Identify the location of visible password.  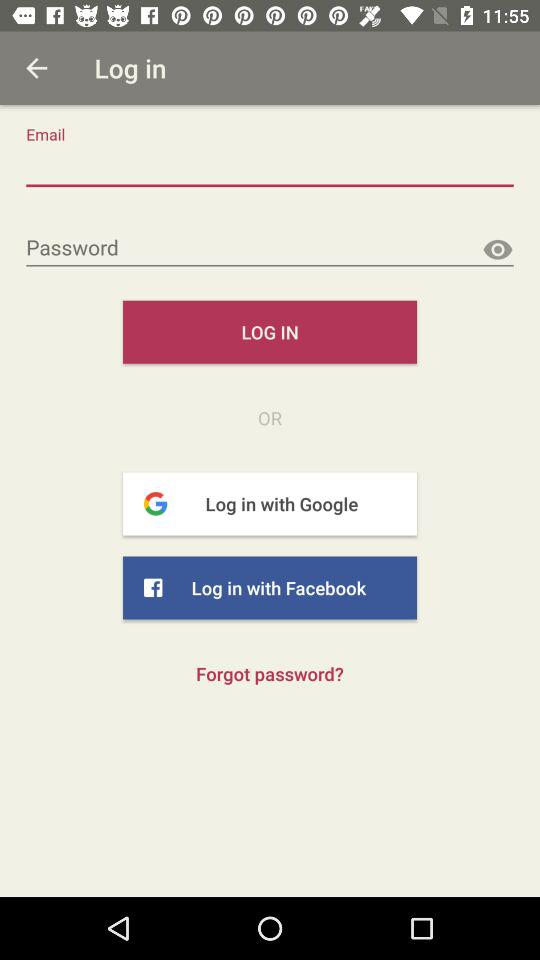
(498, 250).